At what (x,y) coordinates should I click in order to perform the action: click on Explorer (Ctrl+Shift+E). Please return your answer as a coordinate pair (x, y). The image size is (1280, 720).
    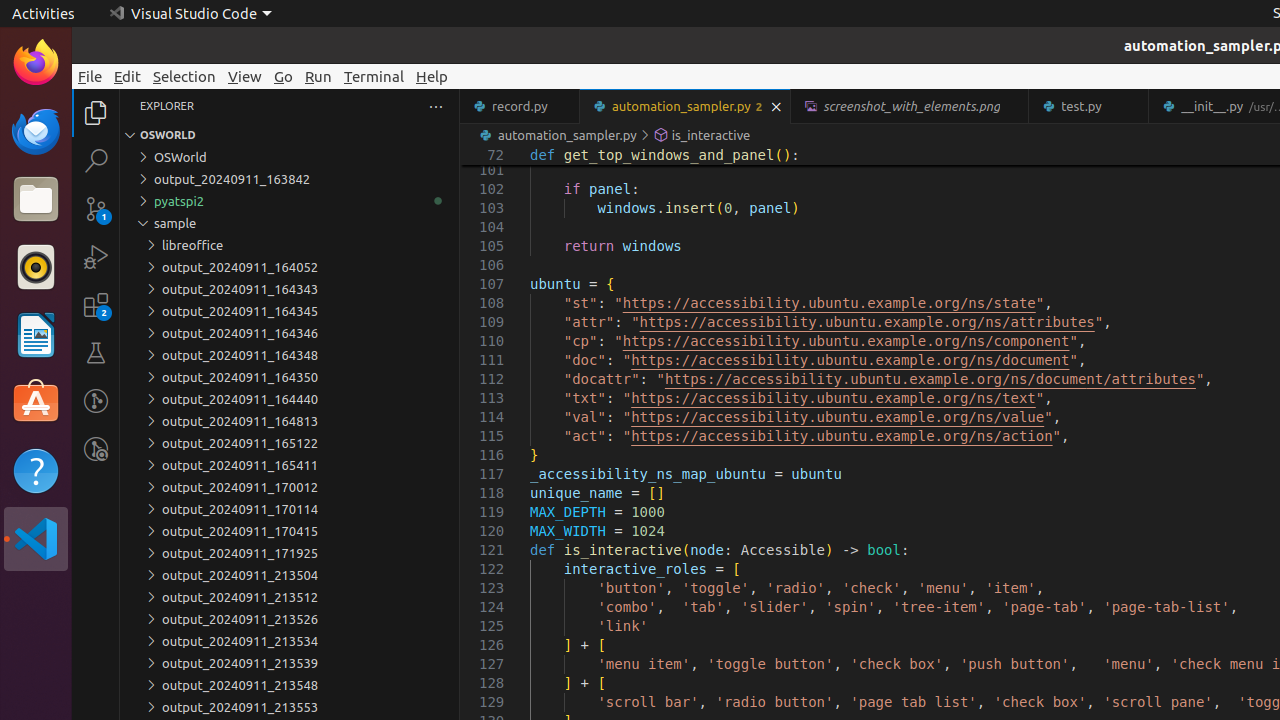
    Looking at the image, I should click on (96, 113).